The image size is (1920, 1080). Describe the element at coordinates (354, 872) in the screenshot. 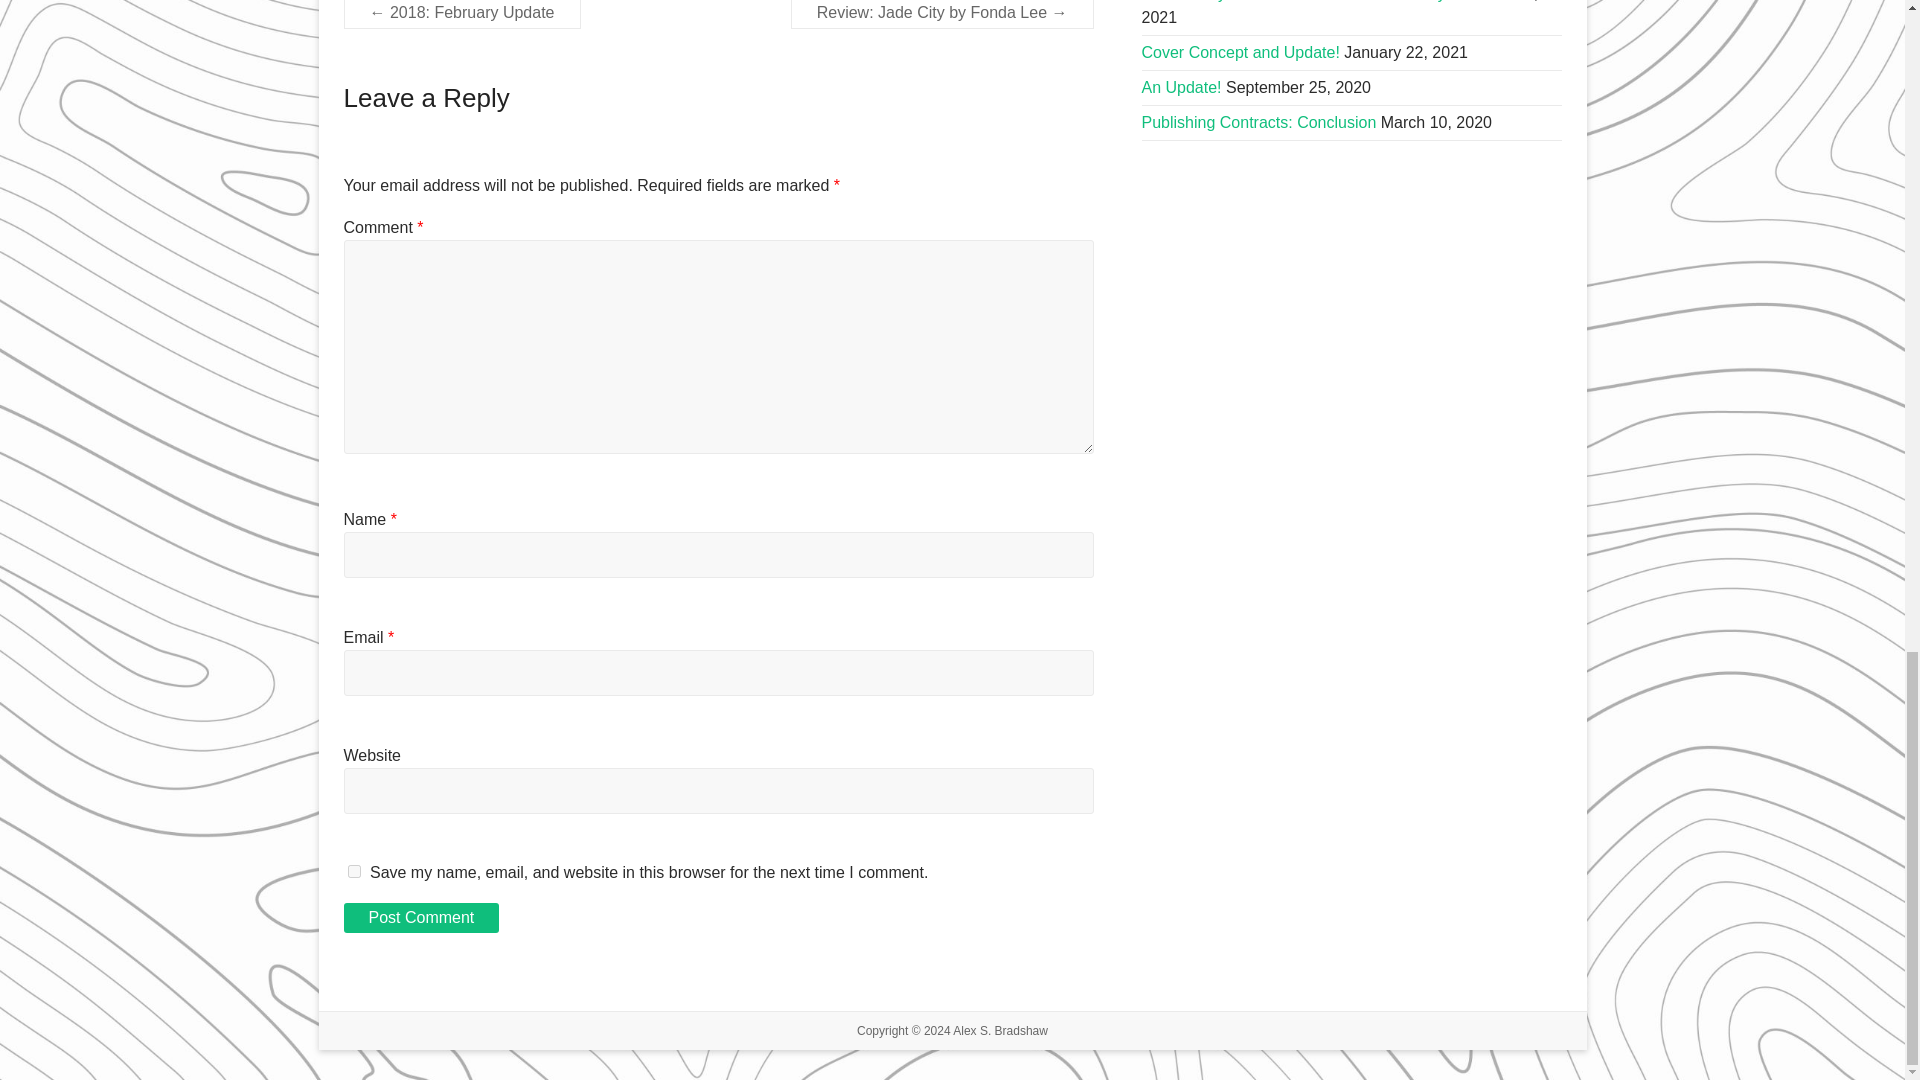

I see `yes` at that location.